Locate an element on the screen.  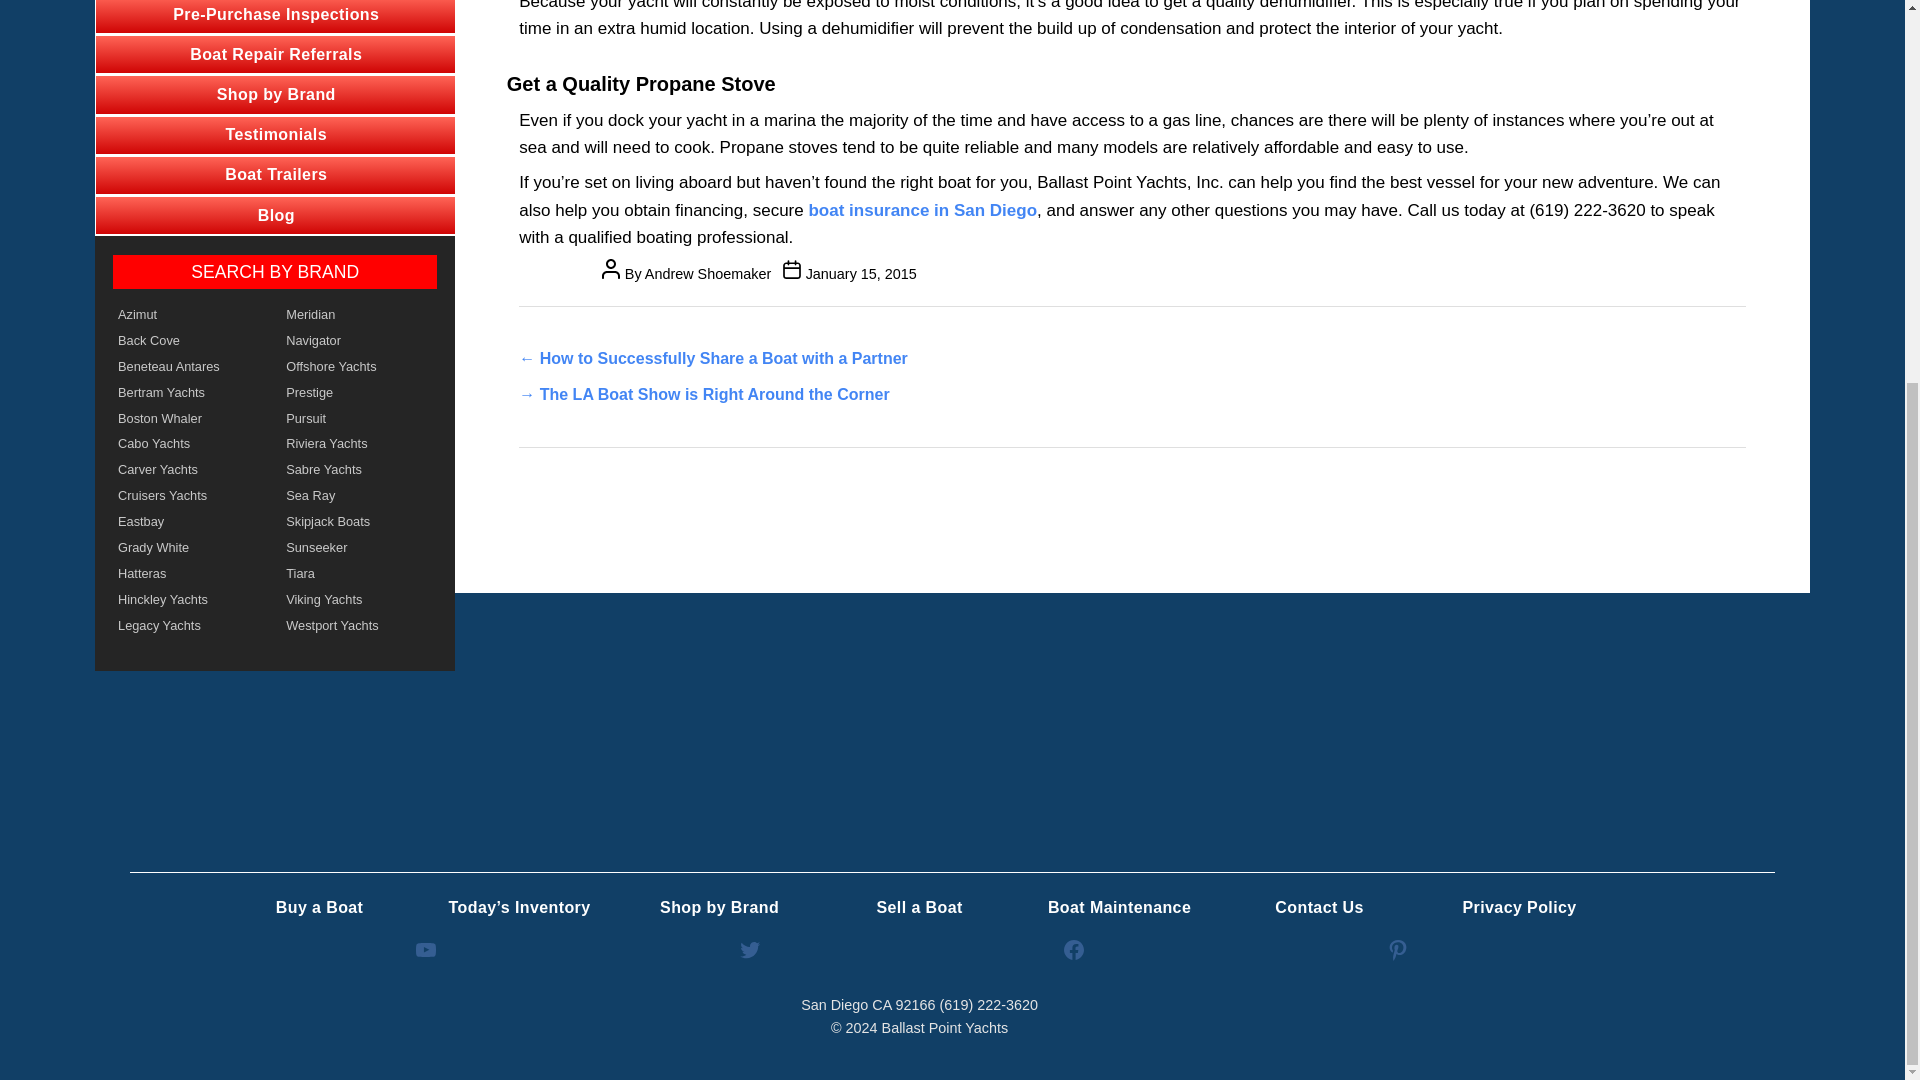
boat insurance in San Diego is located at coordinates (922, 210).